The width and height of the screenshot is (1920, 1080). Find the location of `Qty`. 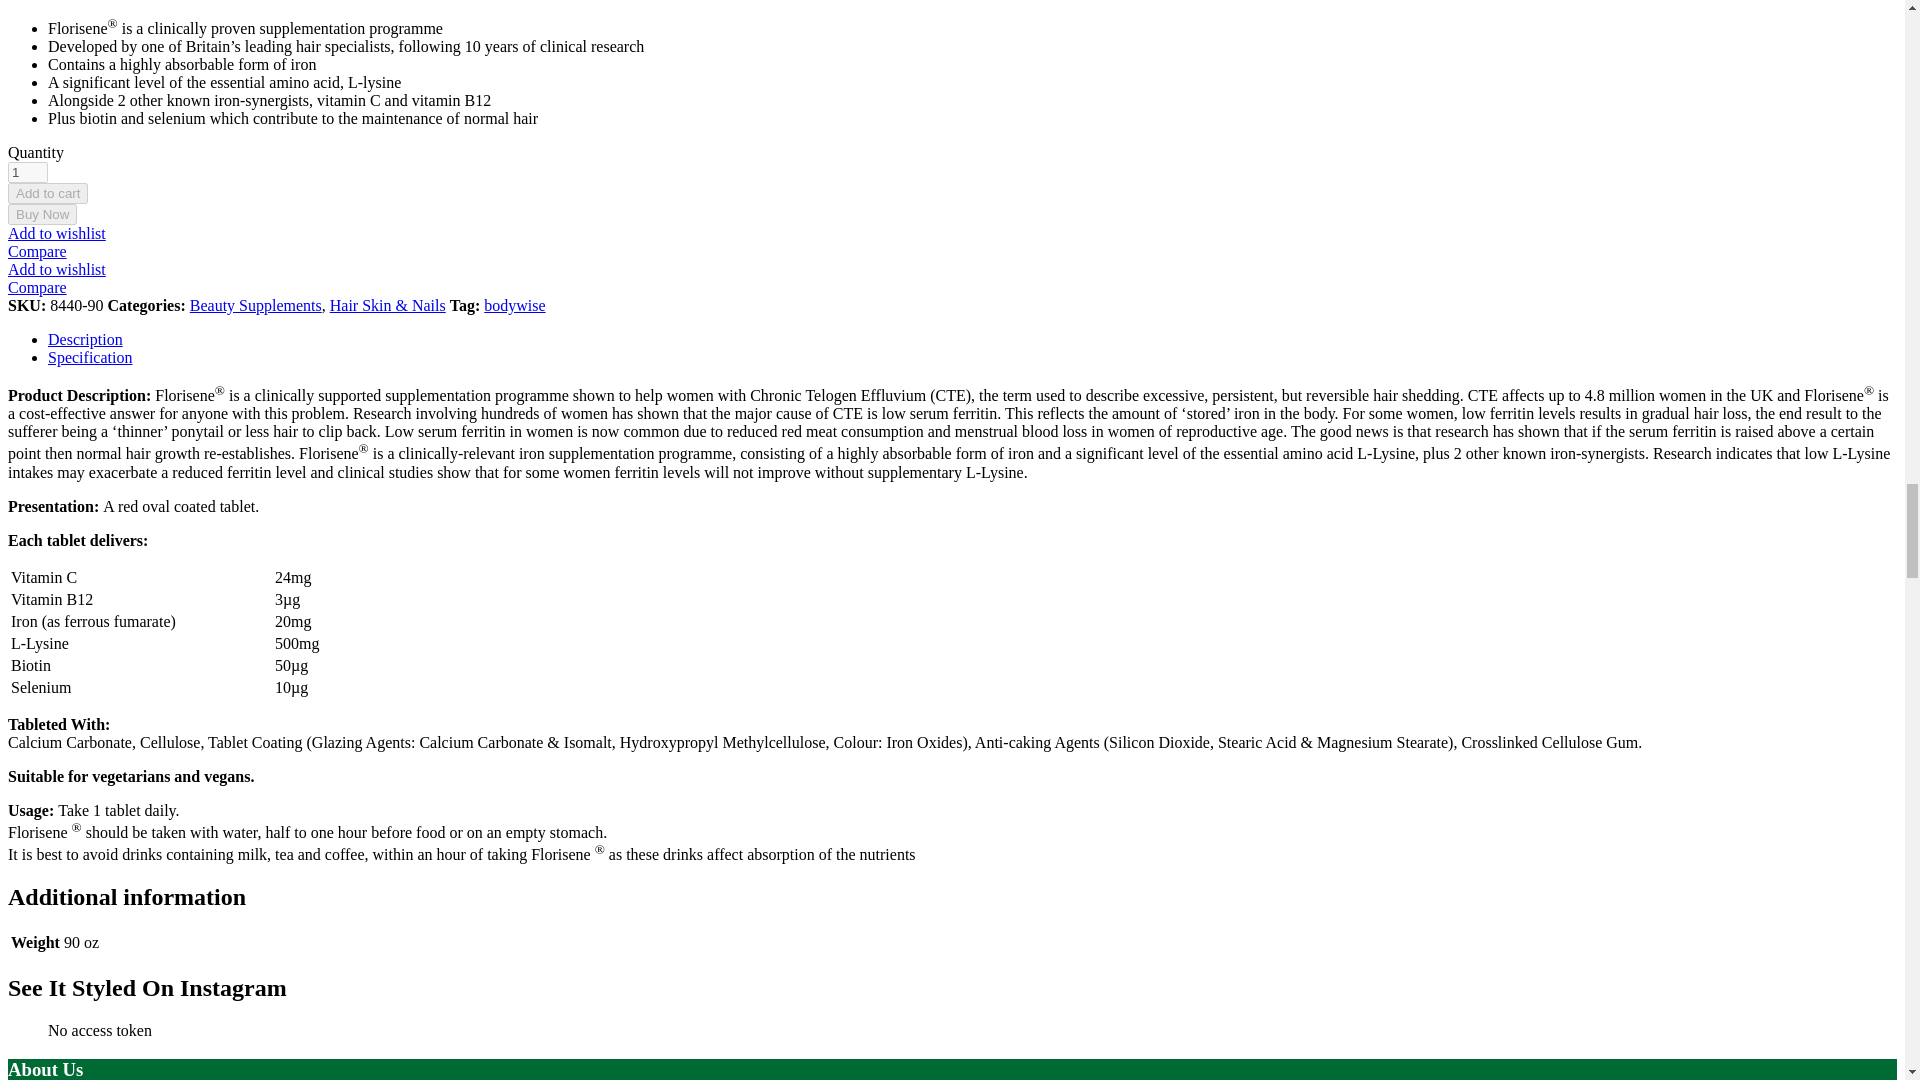

Qty is located at coordinates (28, 172).